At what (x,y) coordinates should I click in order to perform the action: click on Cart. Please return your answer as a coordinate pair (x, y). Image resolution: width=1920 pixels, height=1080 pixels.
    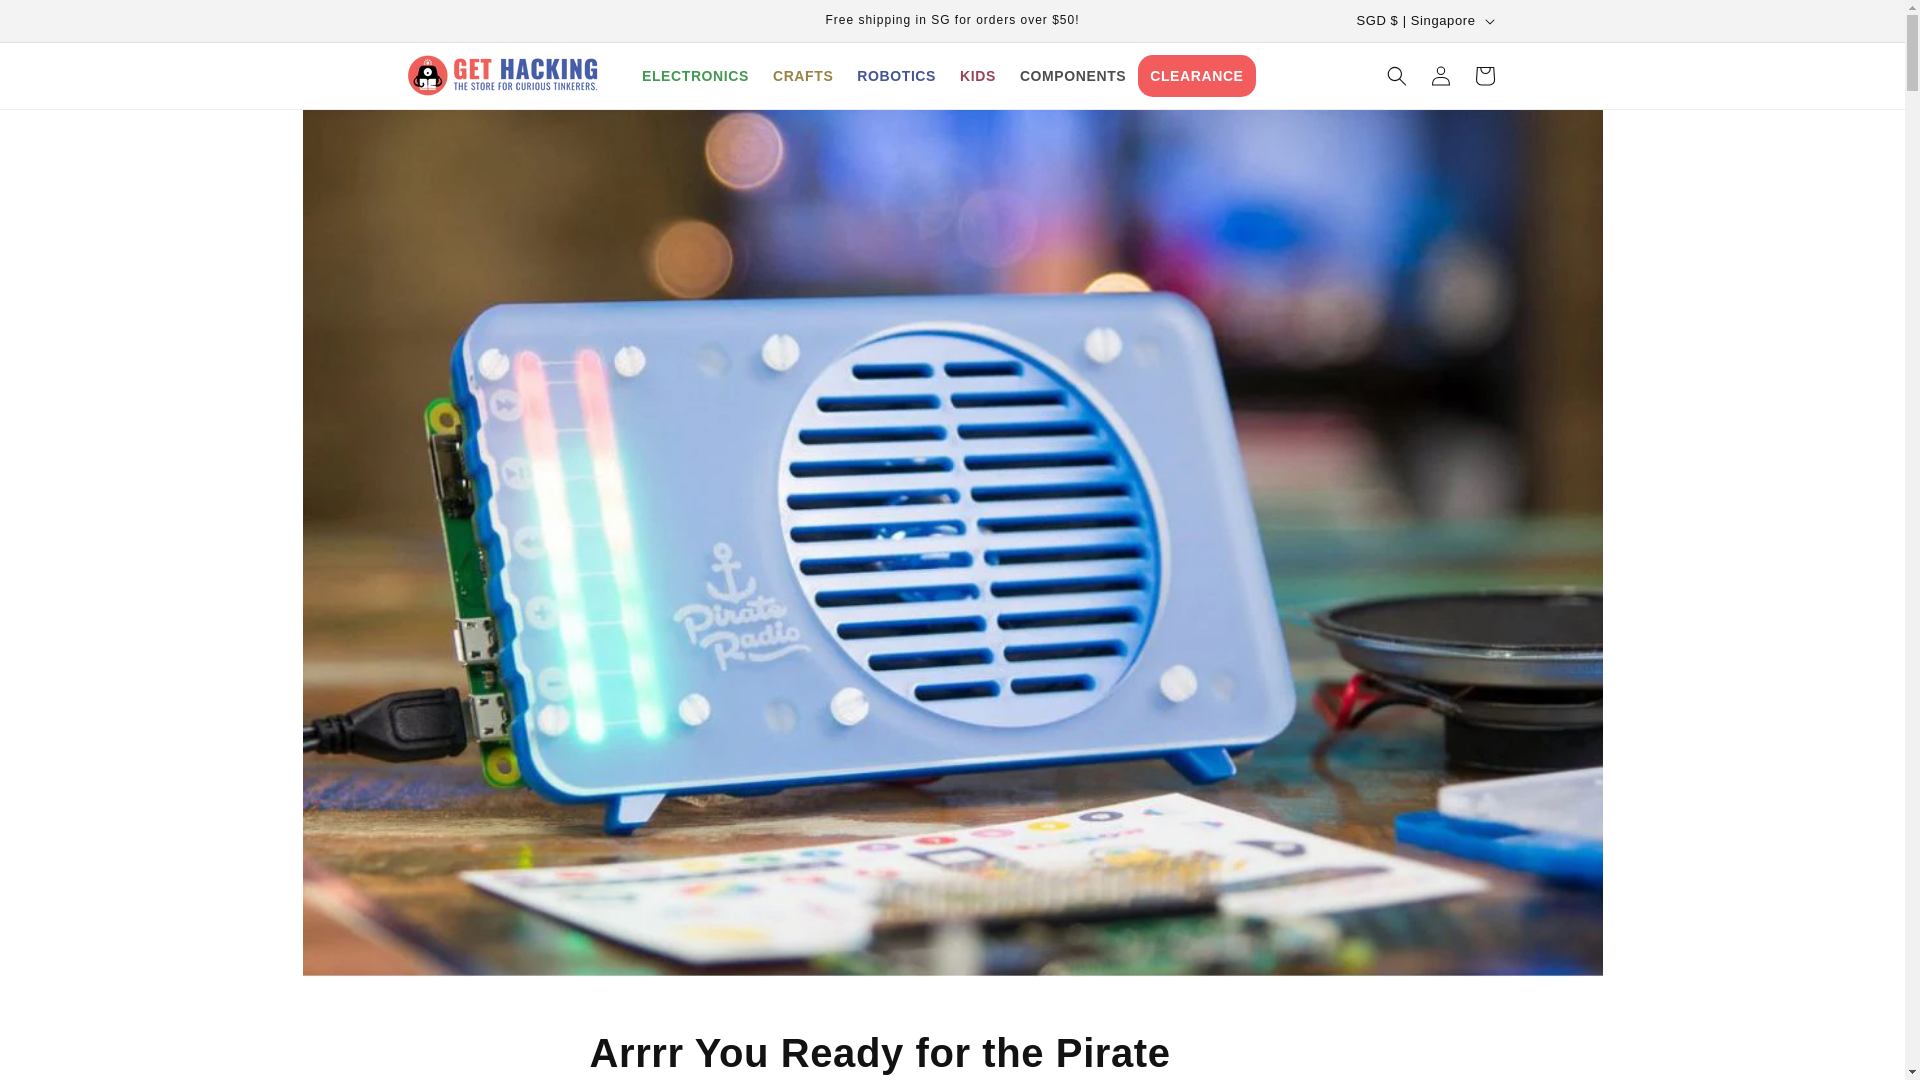
    Looking at the image, I should click on (896, 75).